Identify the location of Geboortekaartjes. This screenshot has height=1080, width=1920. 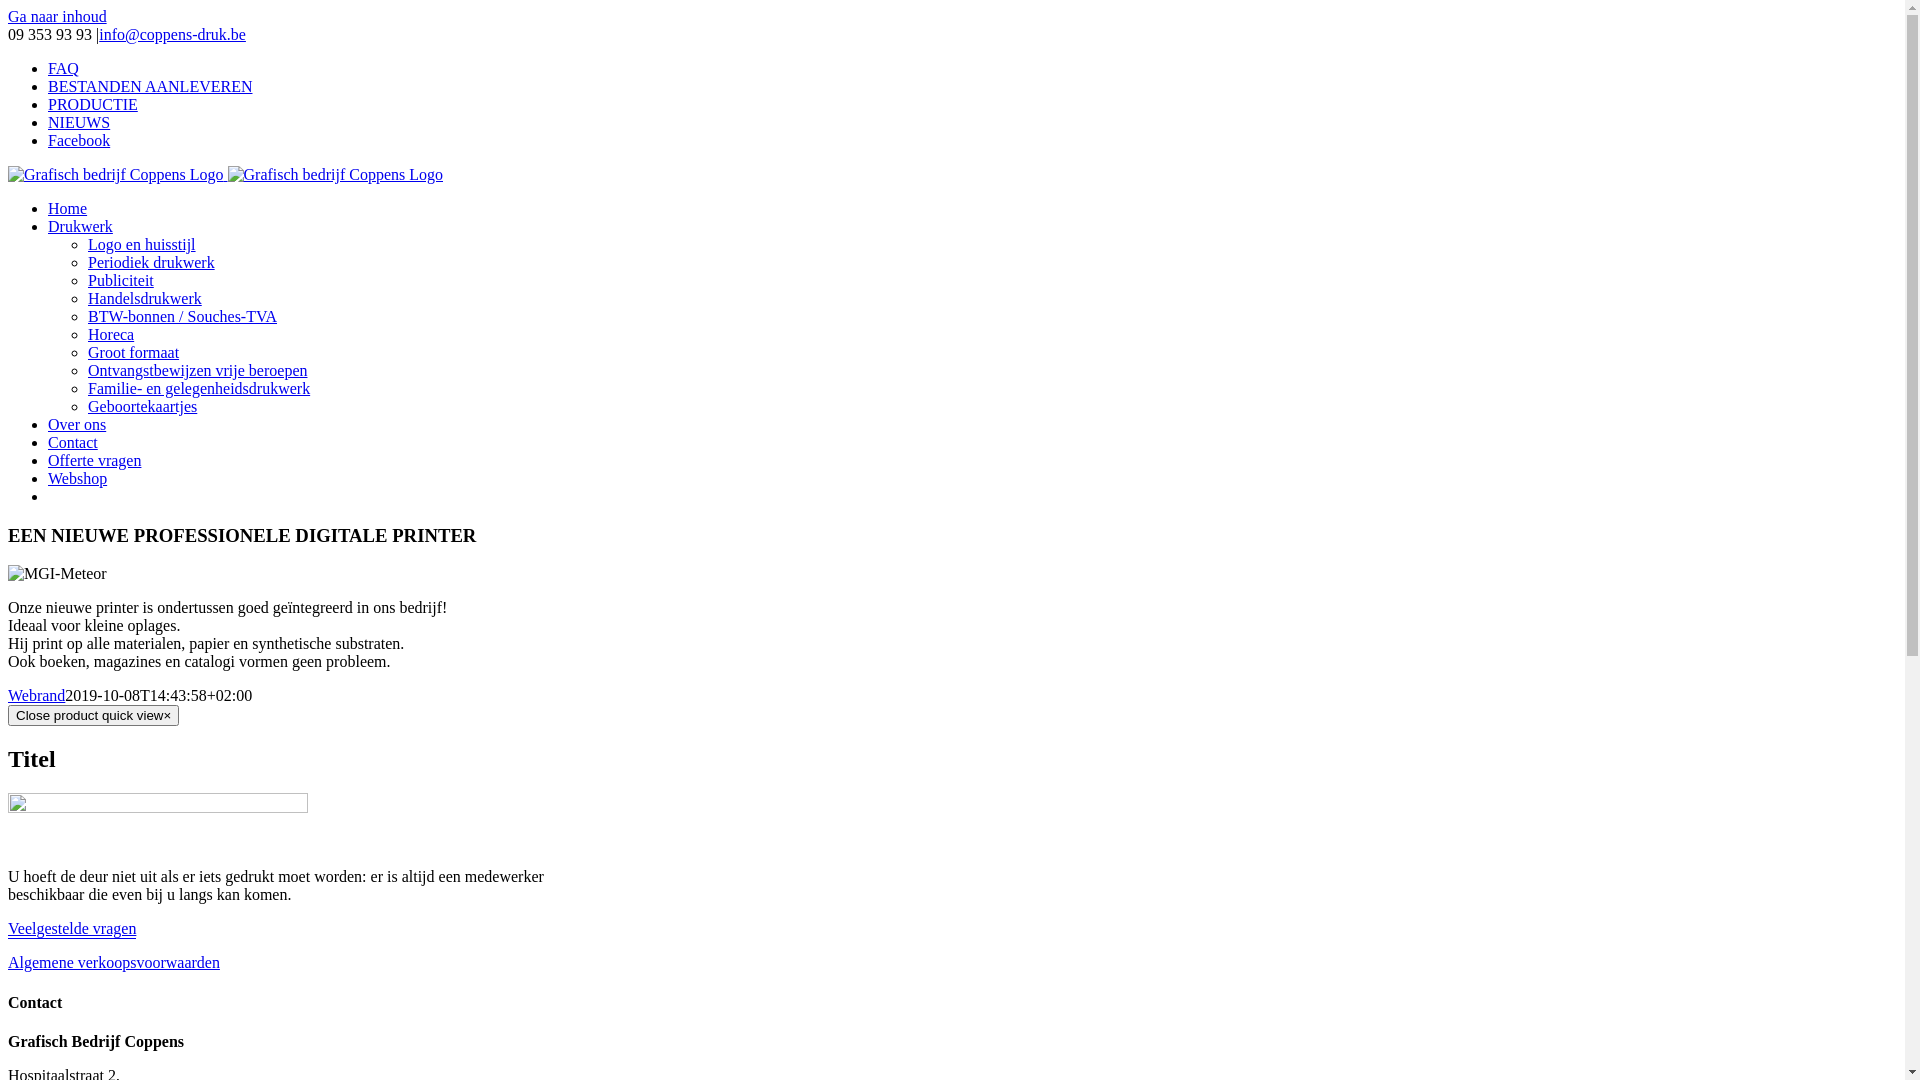
(142, 406).